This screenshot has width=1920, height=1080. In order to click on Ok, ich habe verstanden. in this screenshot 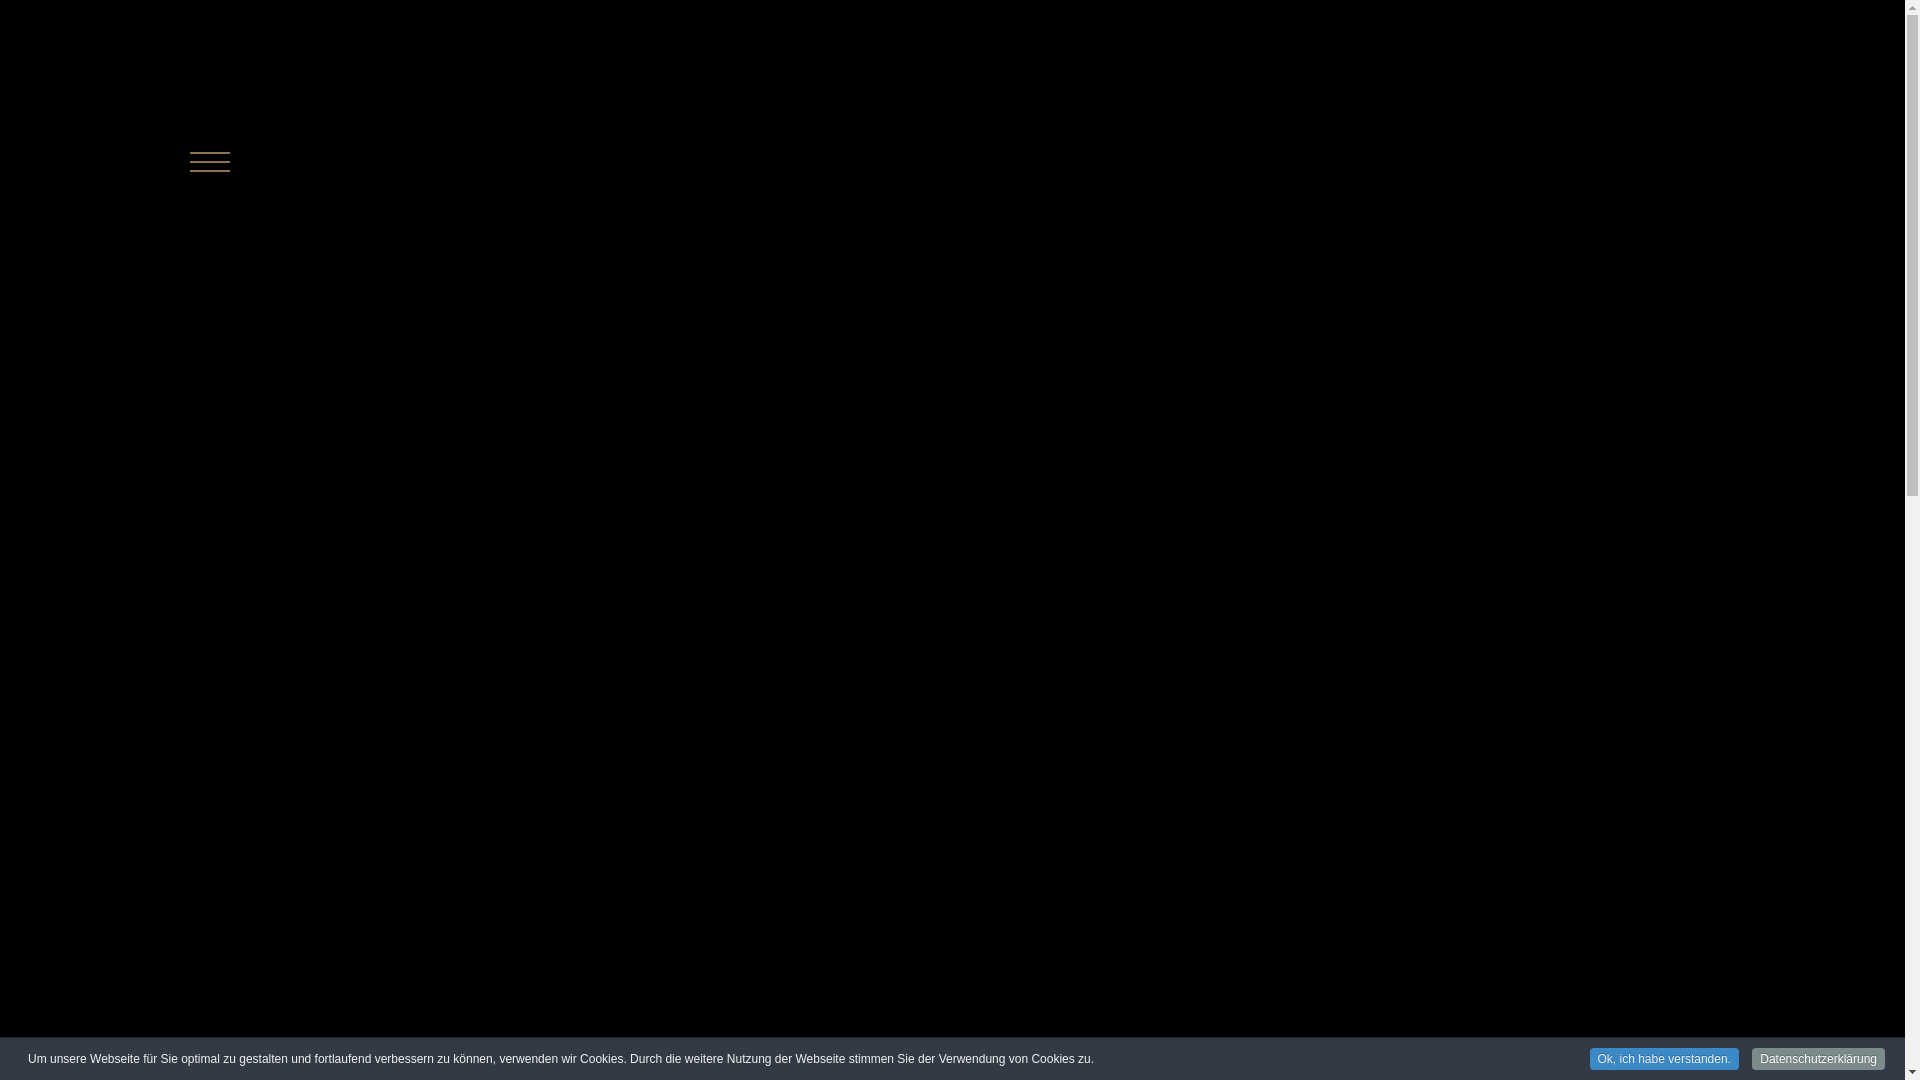, I will do `click(1664, 1059)`.